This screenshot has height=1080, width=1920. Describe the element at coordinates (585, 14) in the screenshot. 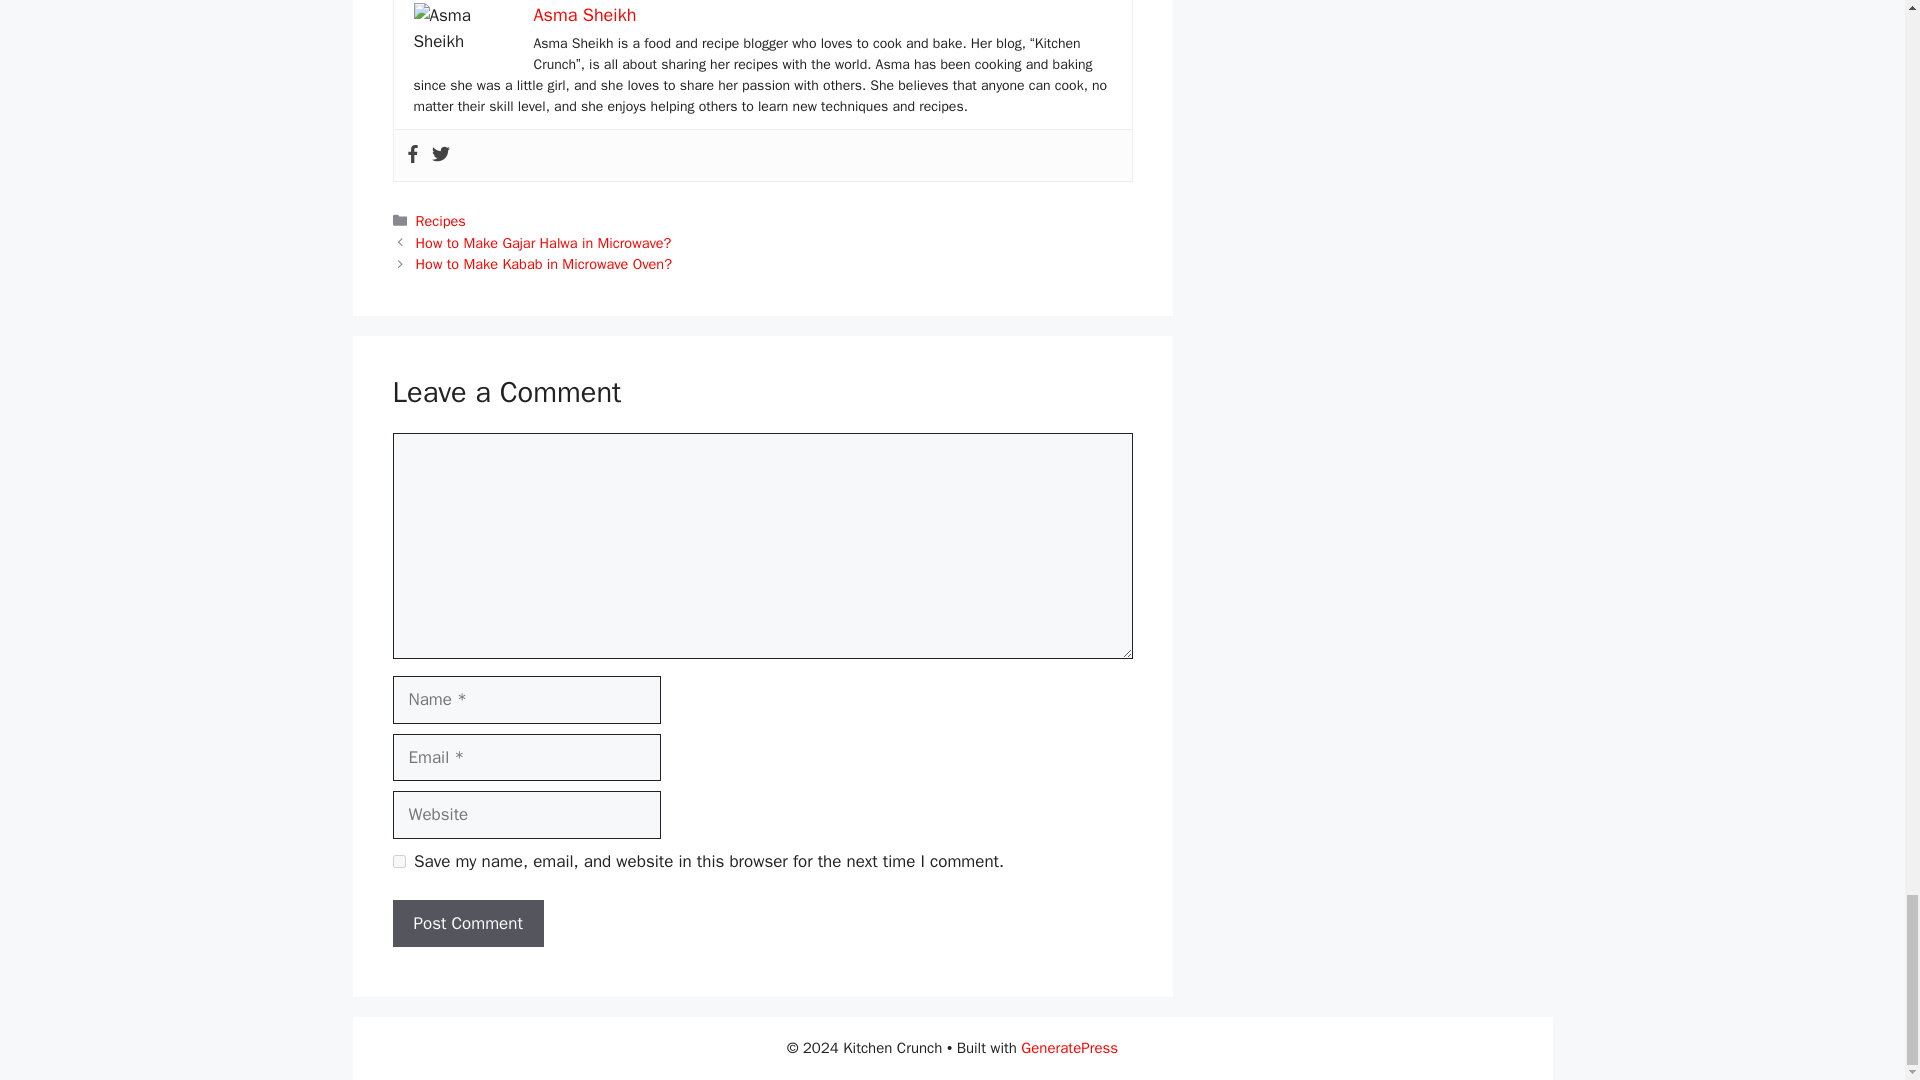

I see `Asma Sheikh` at that location.